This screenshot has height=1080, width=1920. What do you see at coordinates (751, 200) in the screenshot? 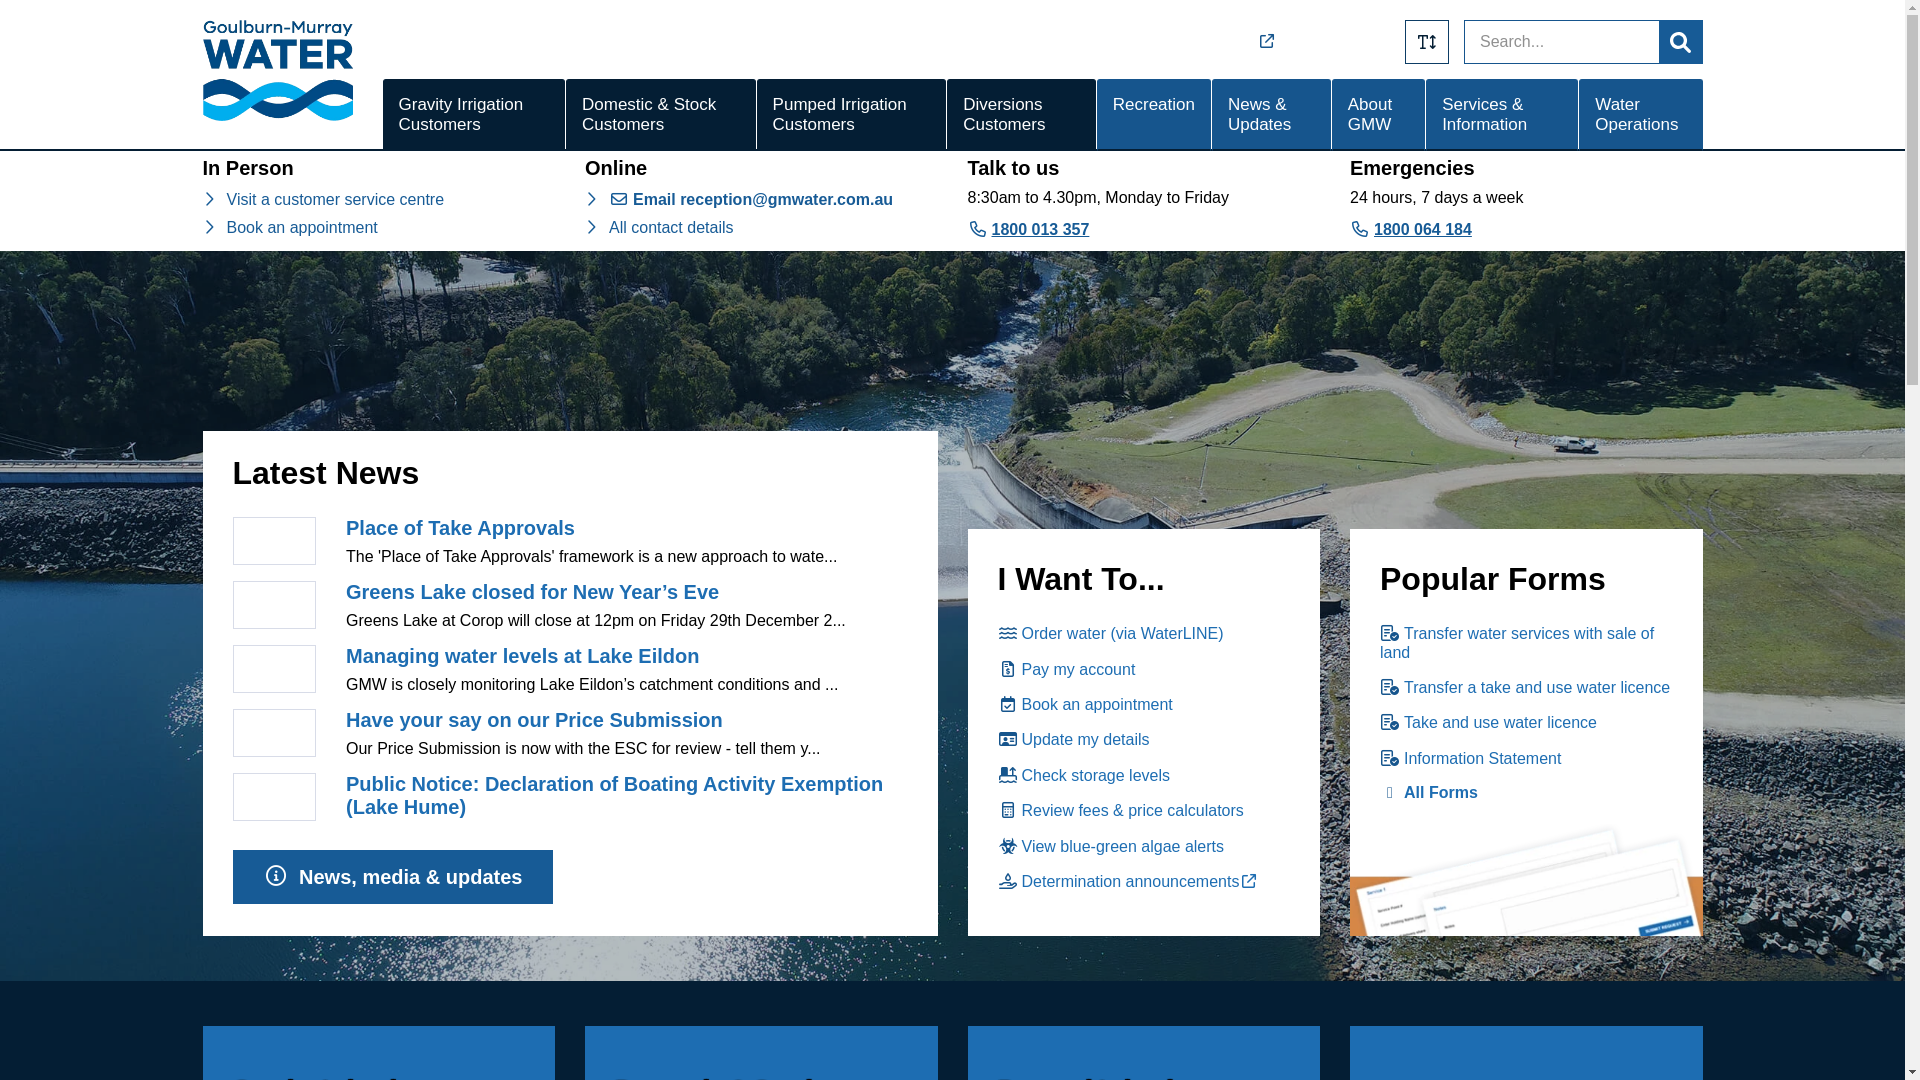
I see `Email reception@gmwater.com.au` at bounding box center [751, 200].